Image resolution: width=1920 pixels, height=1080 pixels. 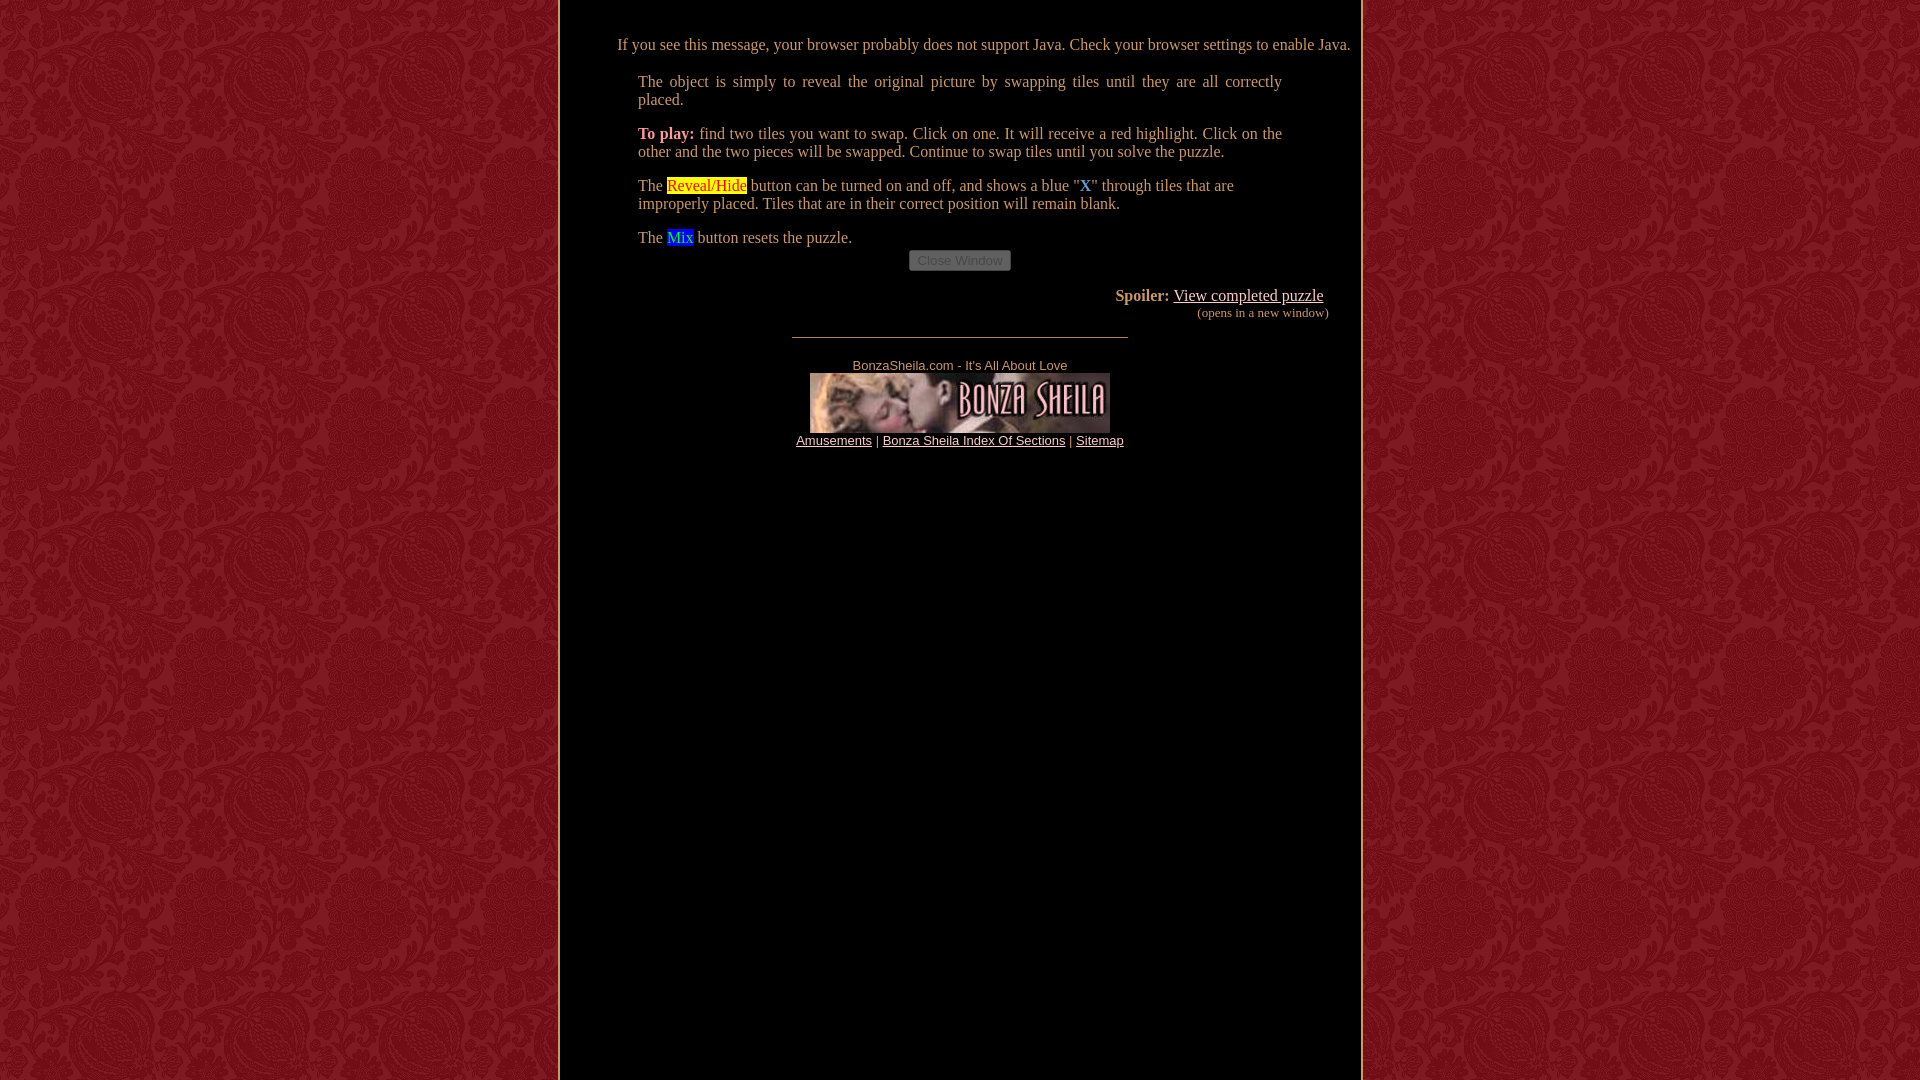 What do you see at coordinates (834, 440) in the screenshot?
I see `Amusements` at bounding box center [834, 440].